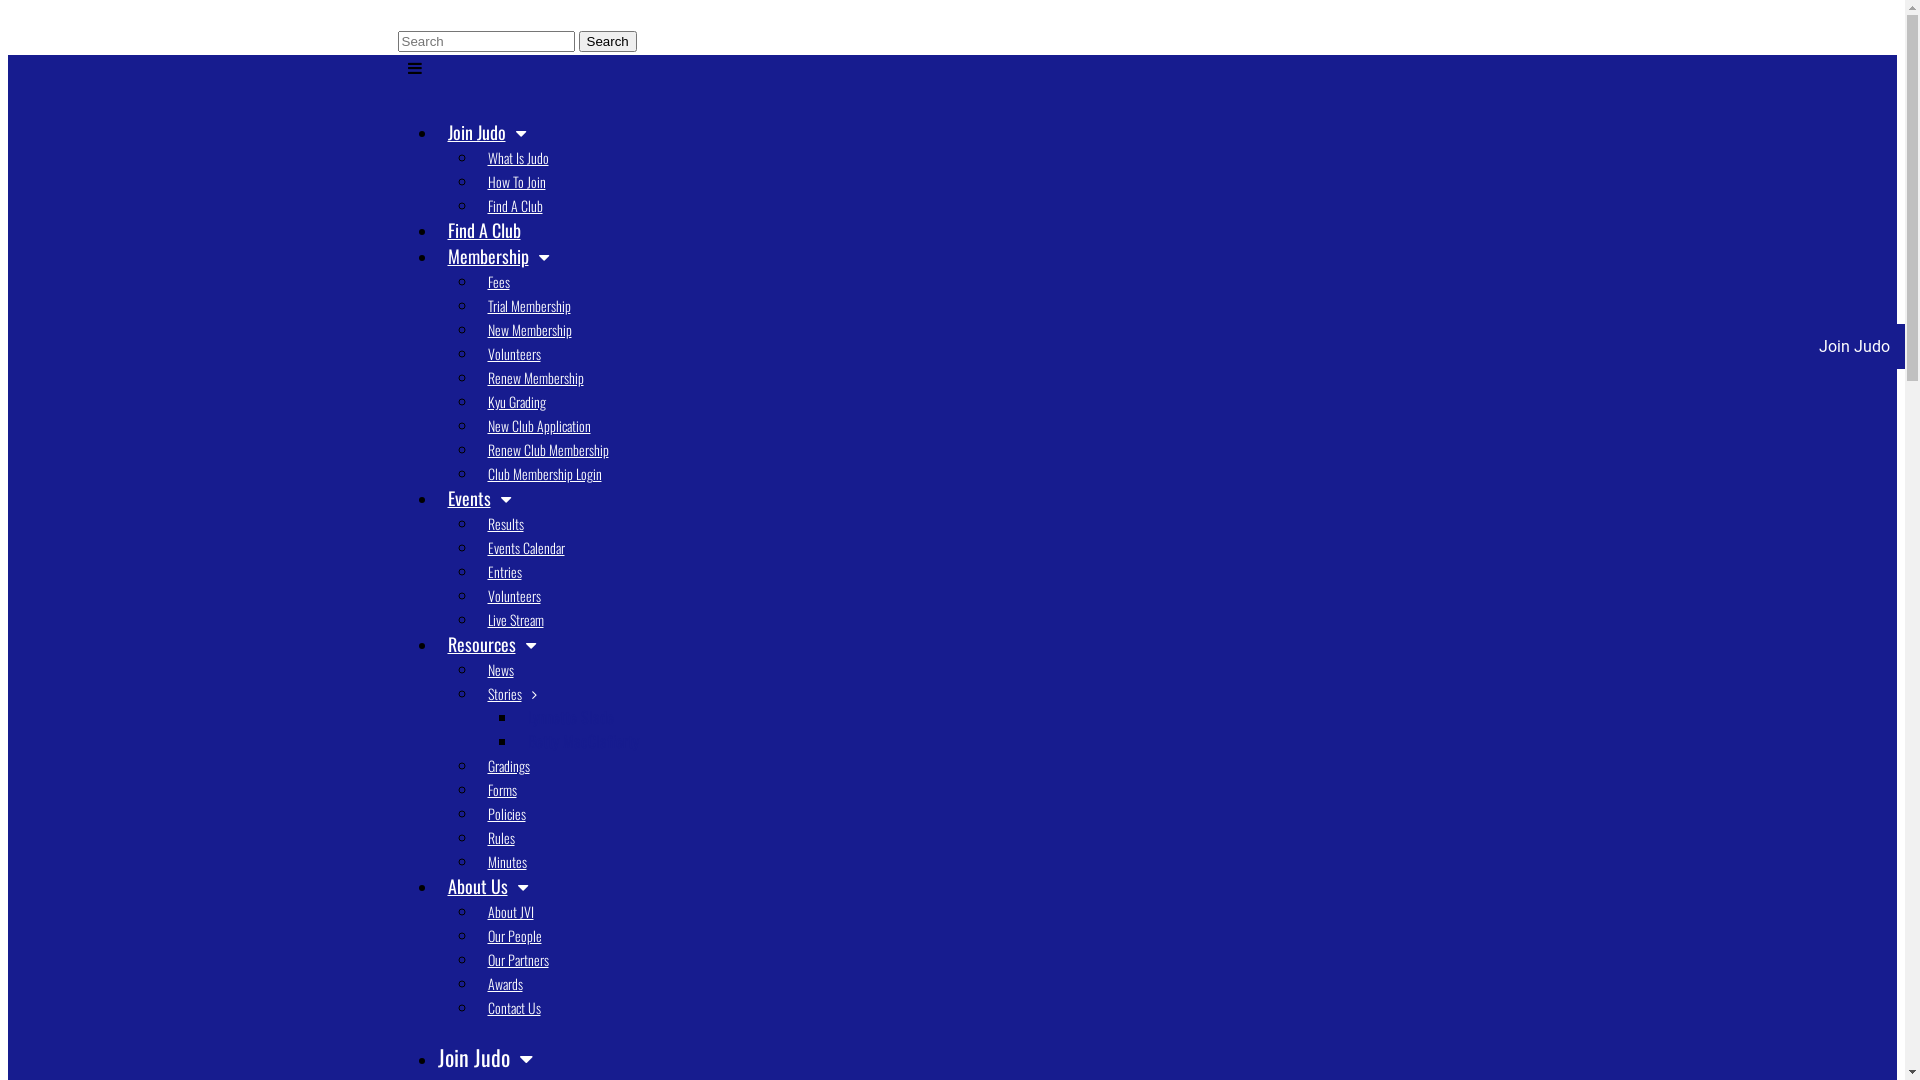 This screenshot has width=1920, height=1080. What do you see at coordinates (514, 960) in the screenshot?
I see `Our Partners` at bounding box center [514, 960].